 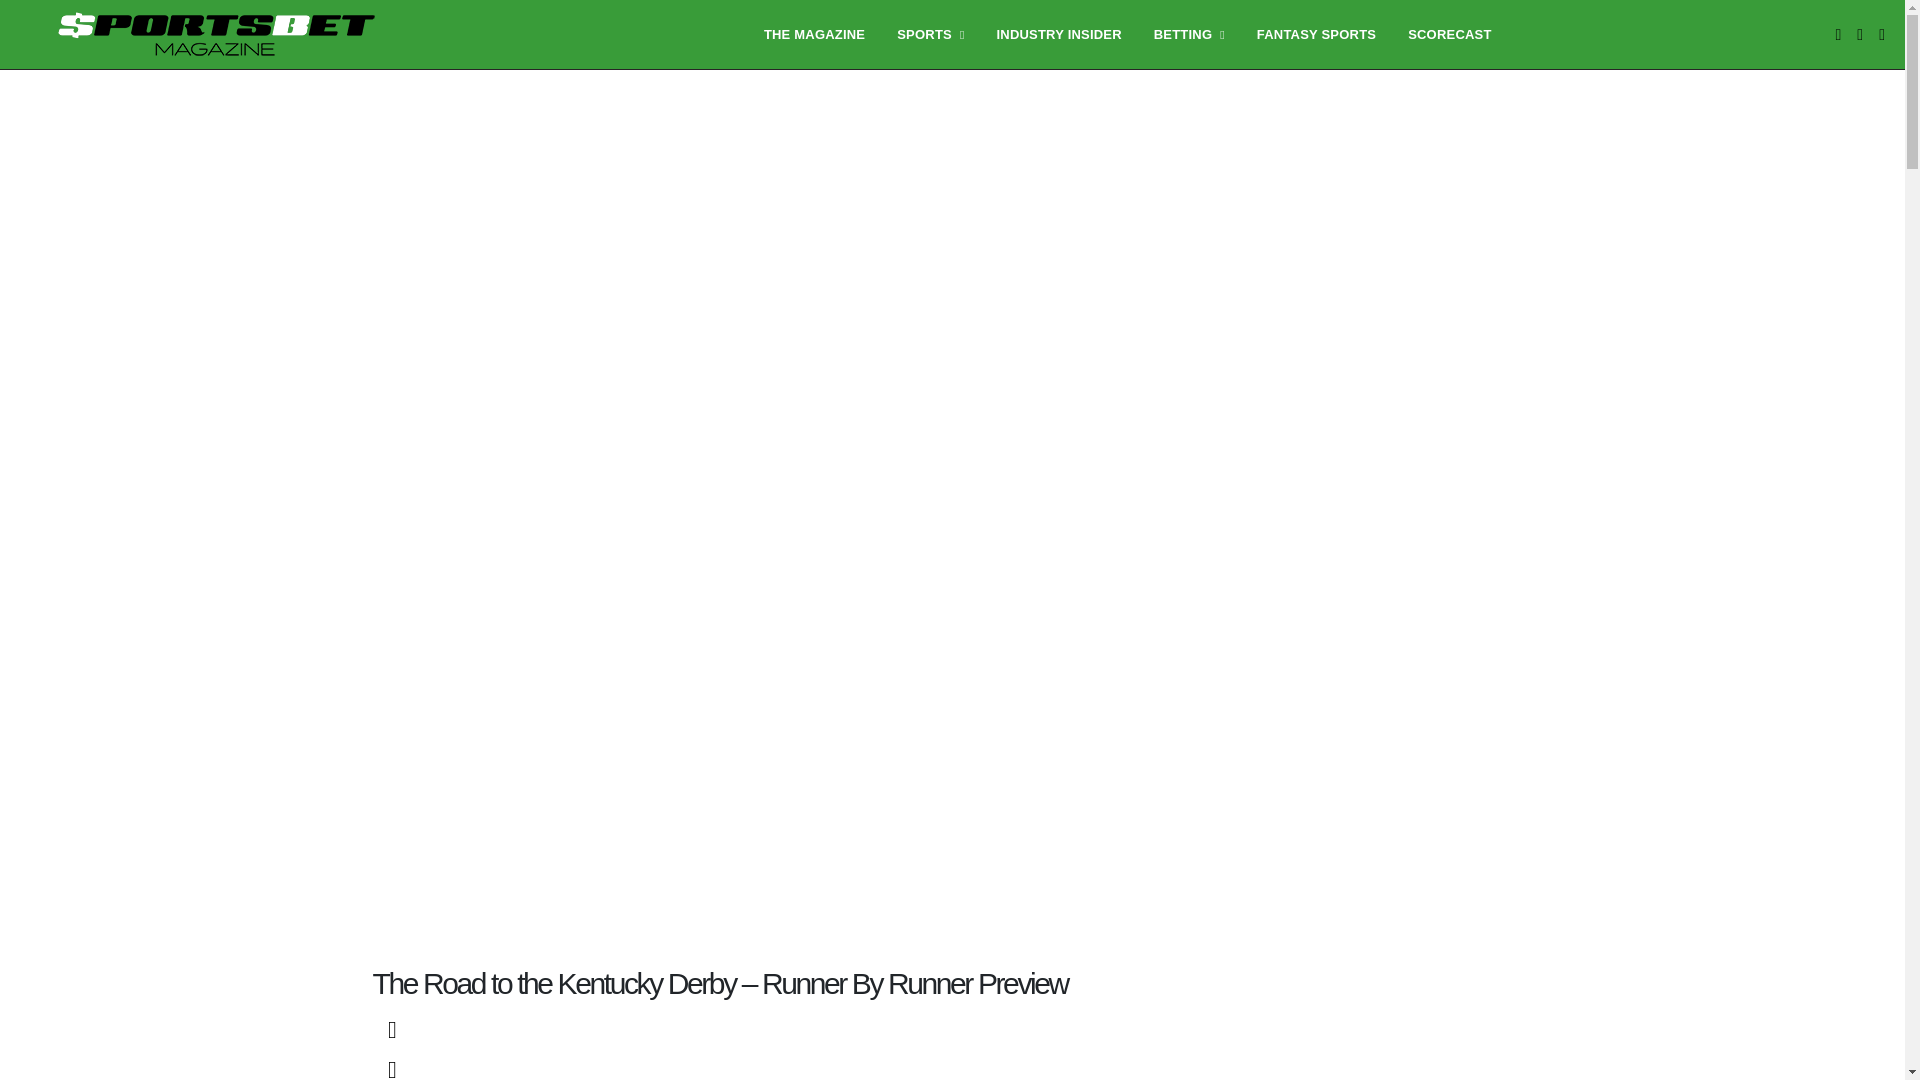 I want to click on SPORTS, so click(x=930, y=34).